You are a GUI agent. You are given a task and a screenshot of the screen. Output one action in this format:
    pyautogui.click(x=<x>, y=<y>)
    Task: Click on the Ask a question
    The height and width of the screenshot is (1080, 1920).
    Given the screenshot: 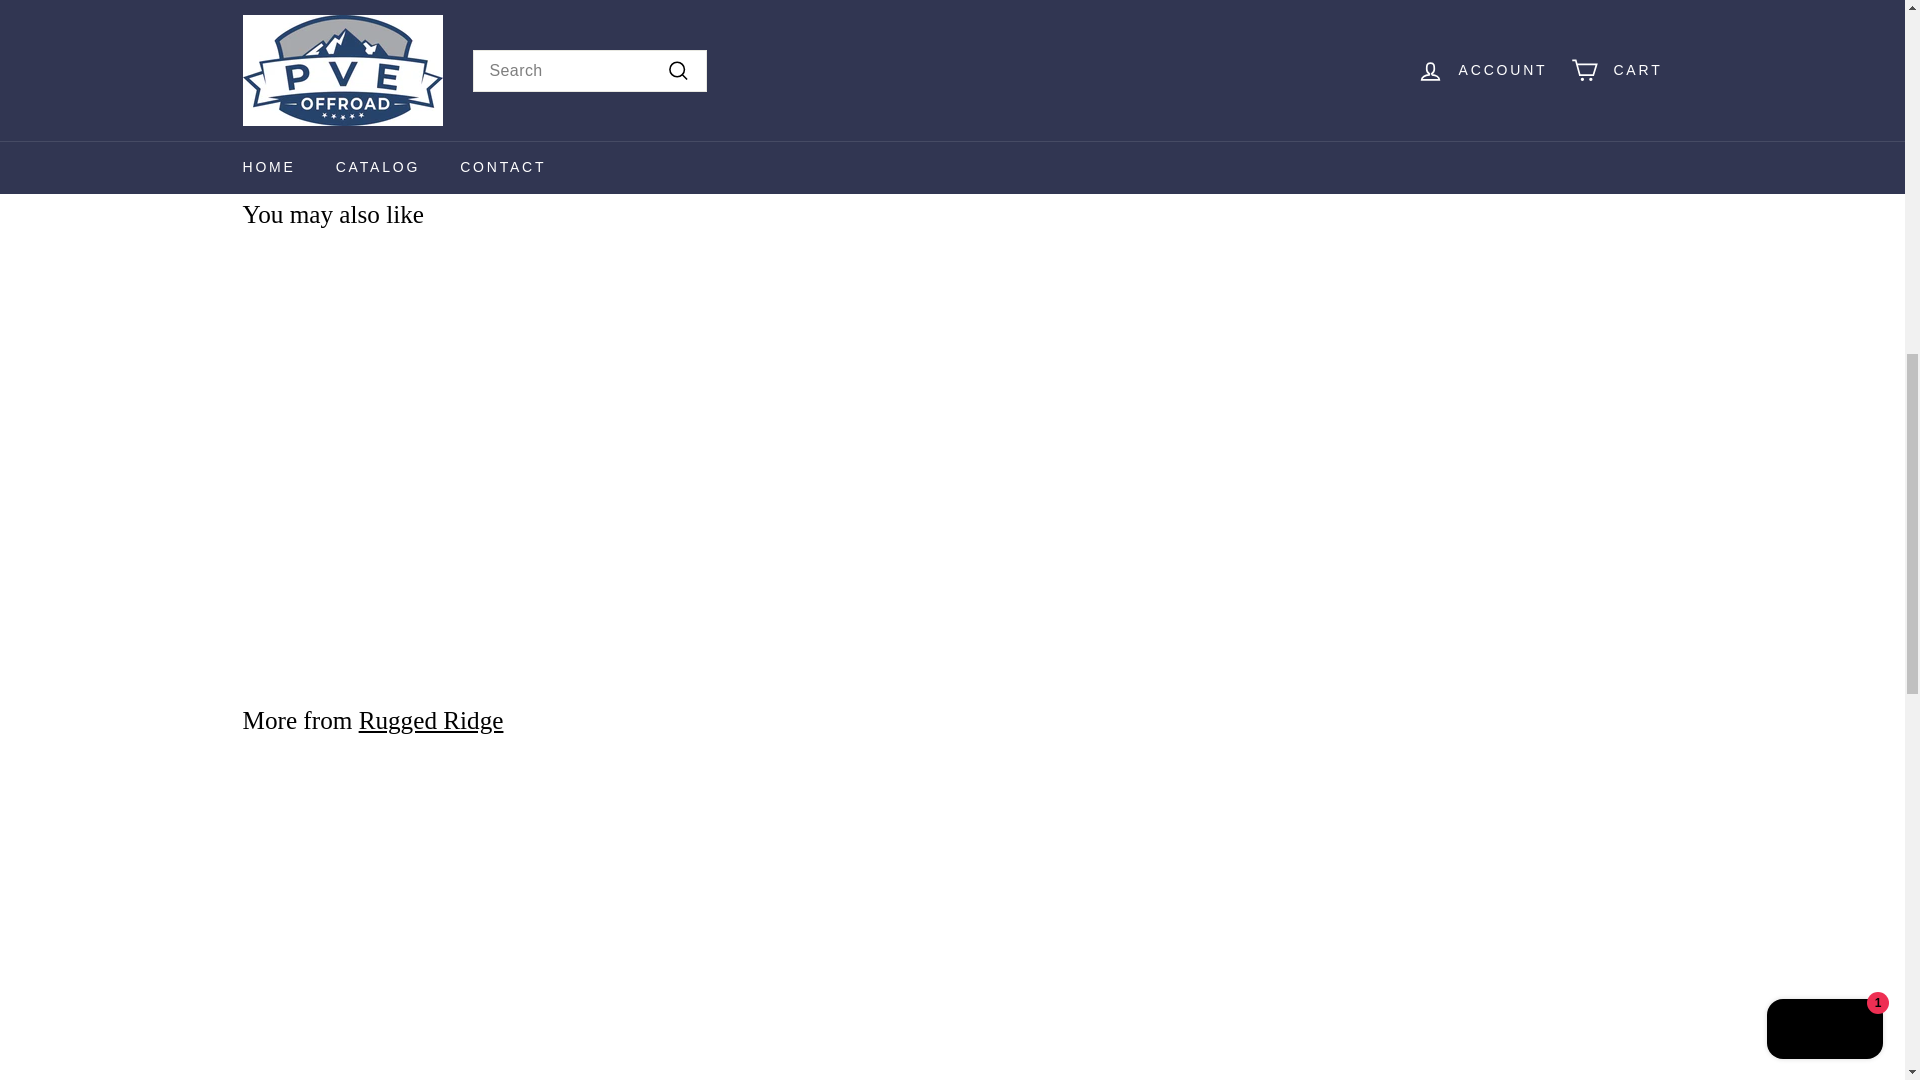 What is the action you would take?
    pyautogui.click(x=952, y=110)
    